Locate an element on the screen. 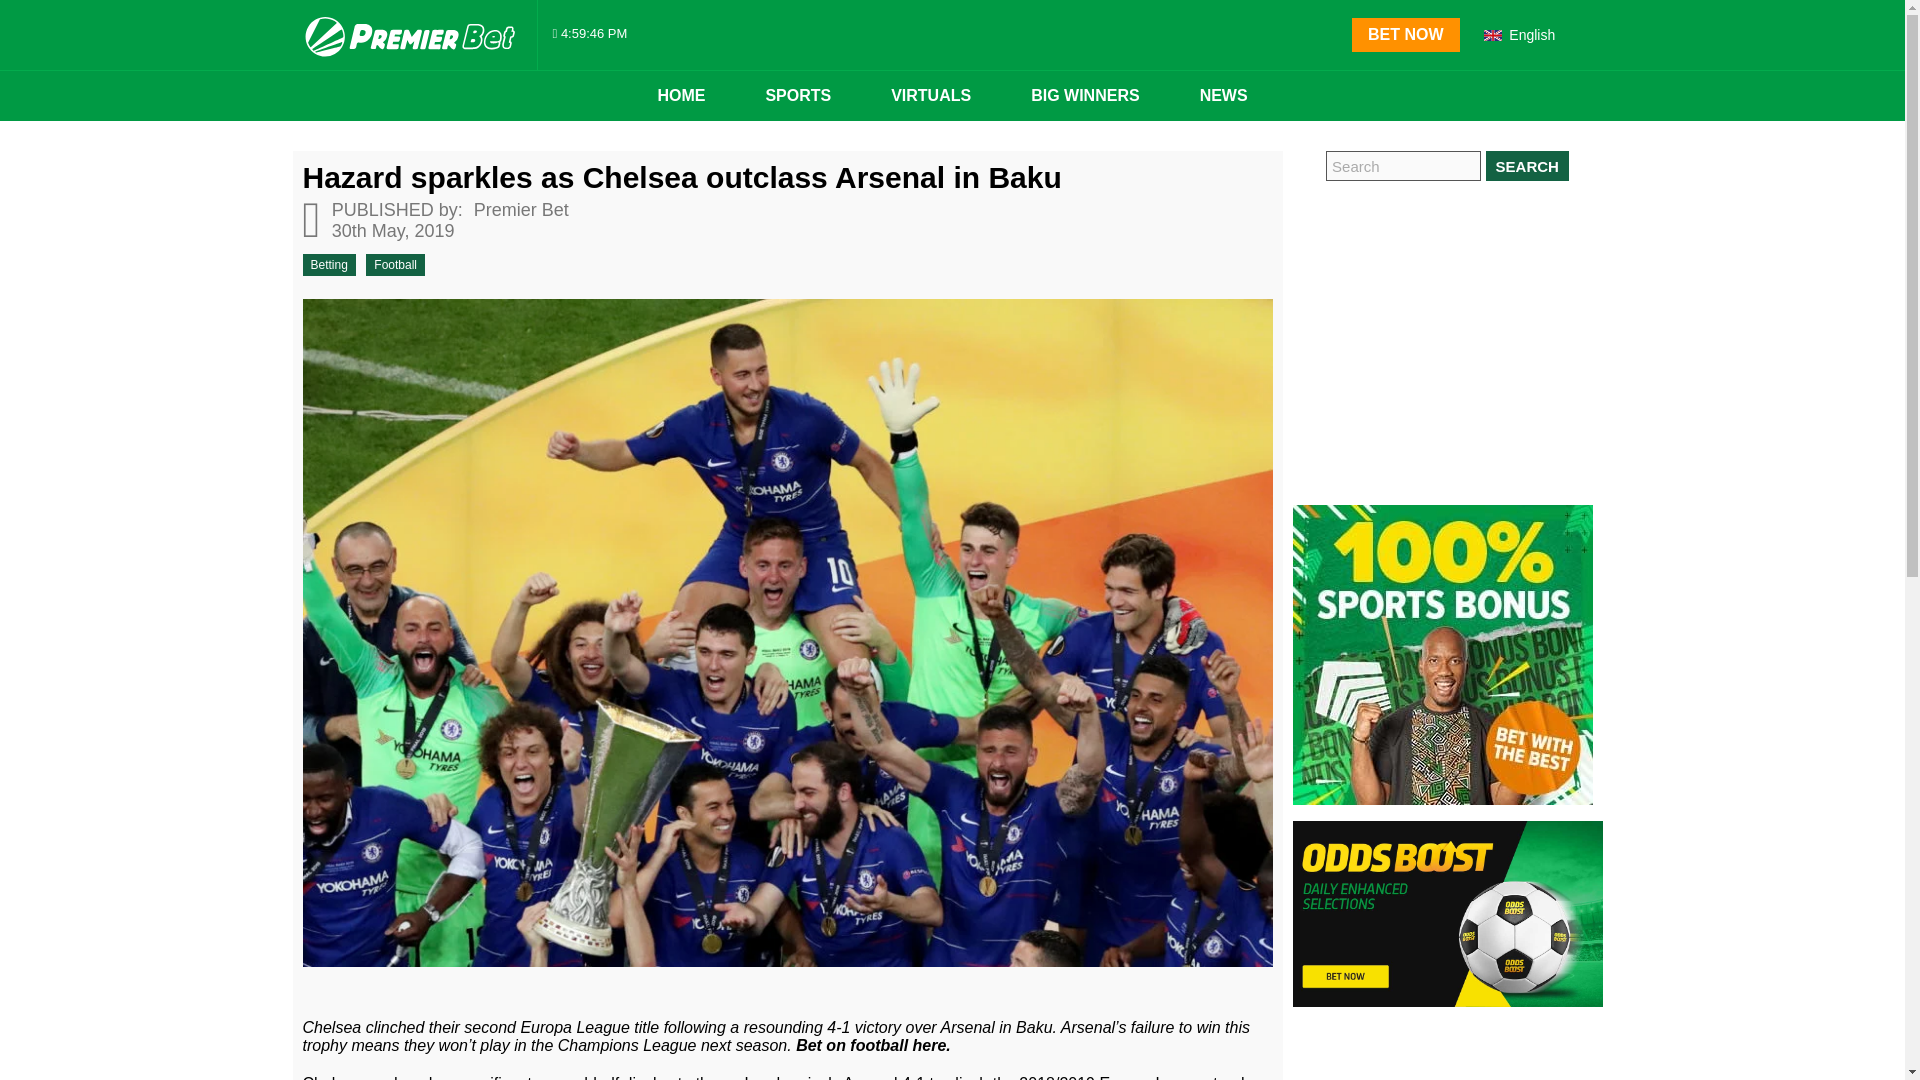  VIRTUALS is located at coordinates (930, 96).